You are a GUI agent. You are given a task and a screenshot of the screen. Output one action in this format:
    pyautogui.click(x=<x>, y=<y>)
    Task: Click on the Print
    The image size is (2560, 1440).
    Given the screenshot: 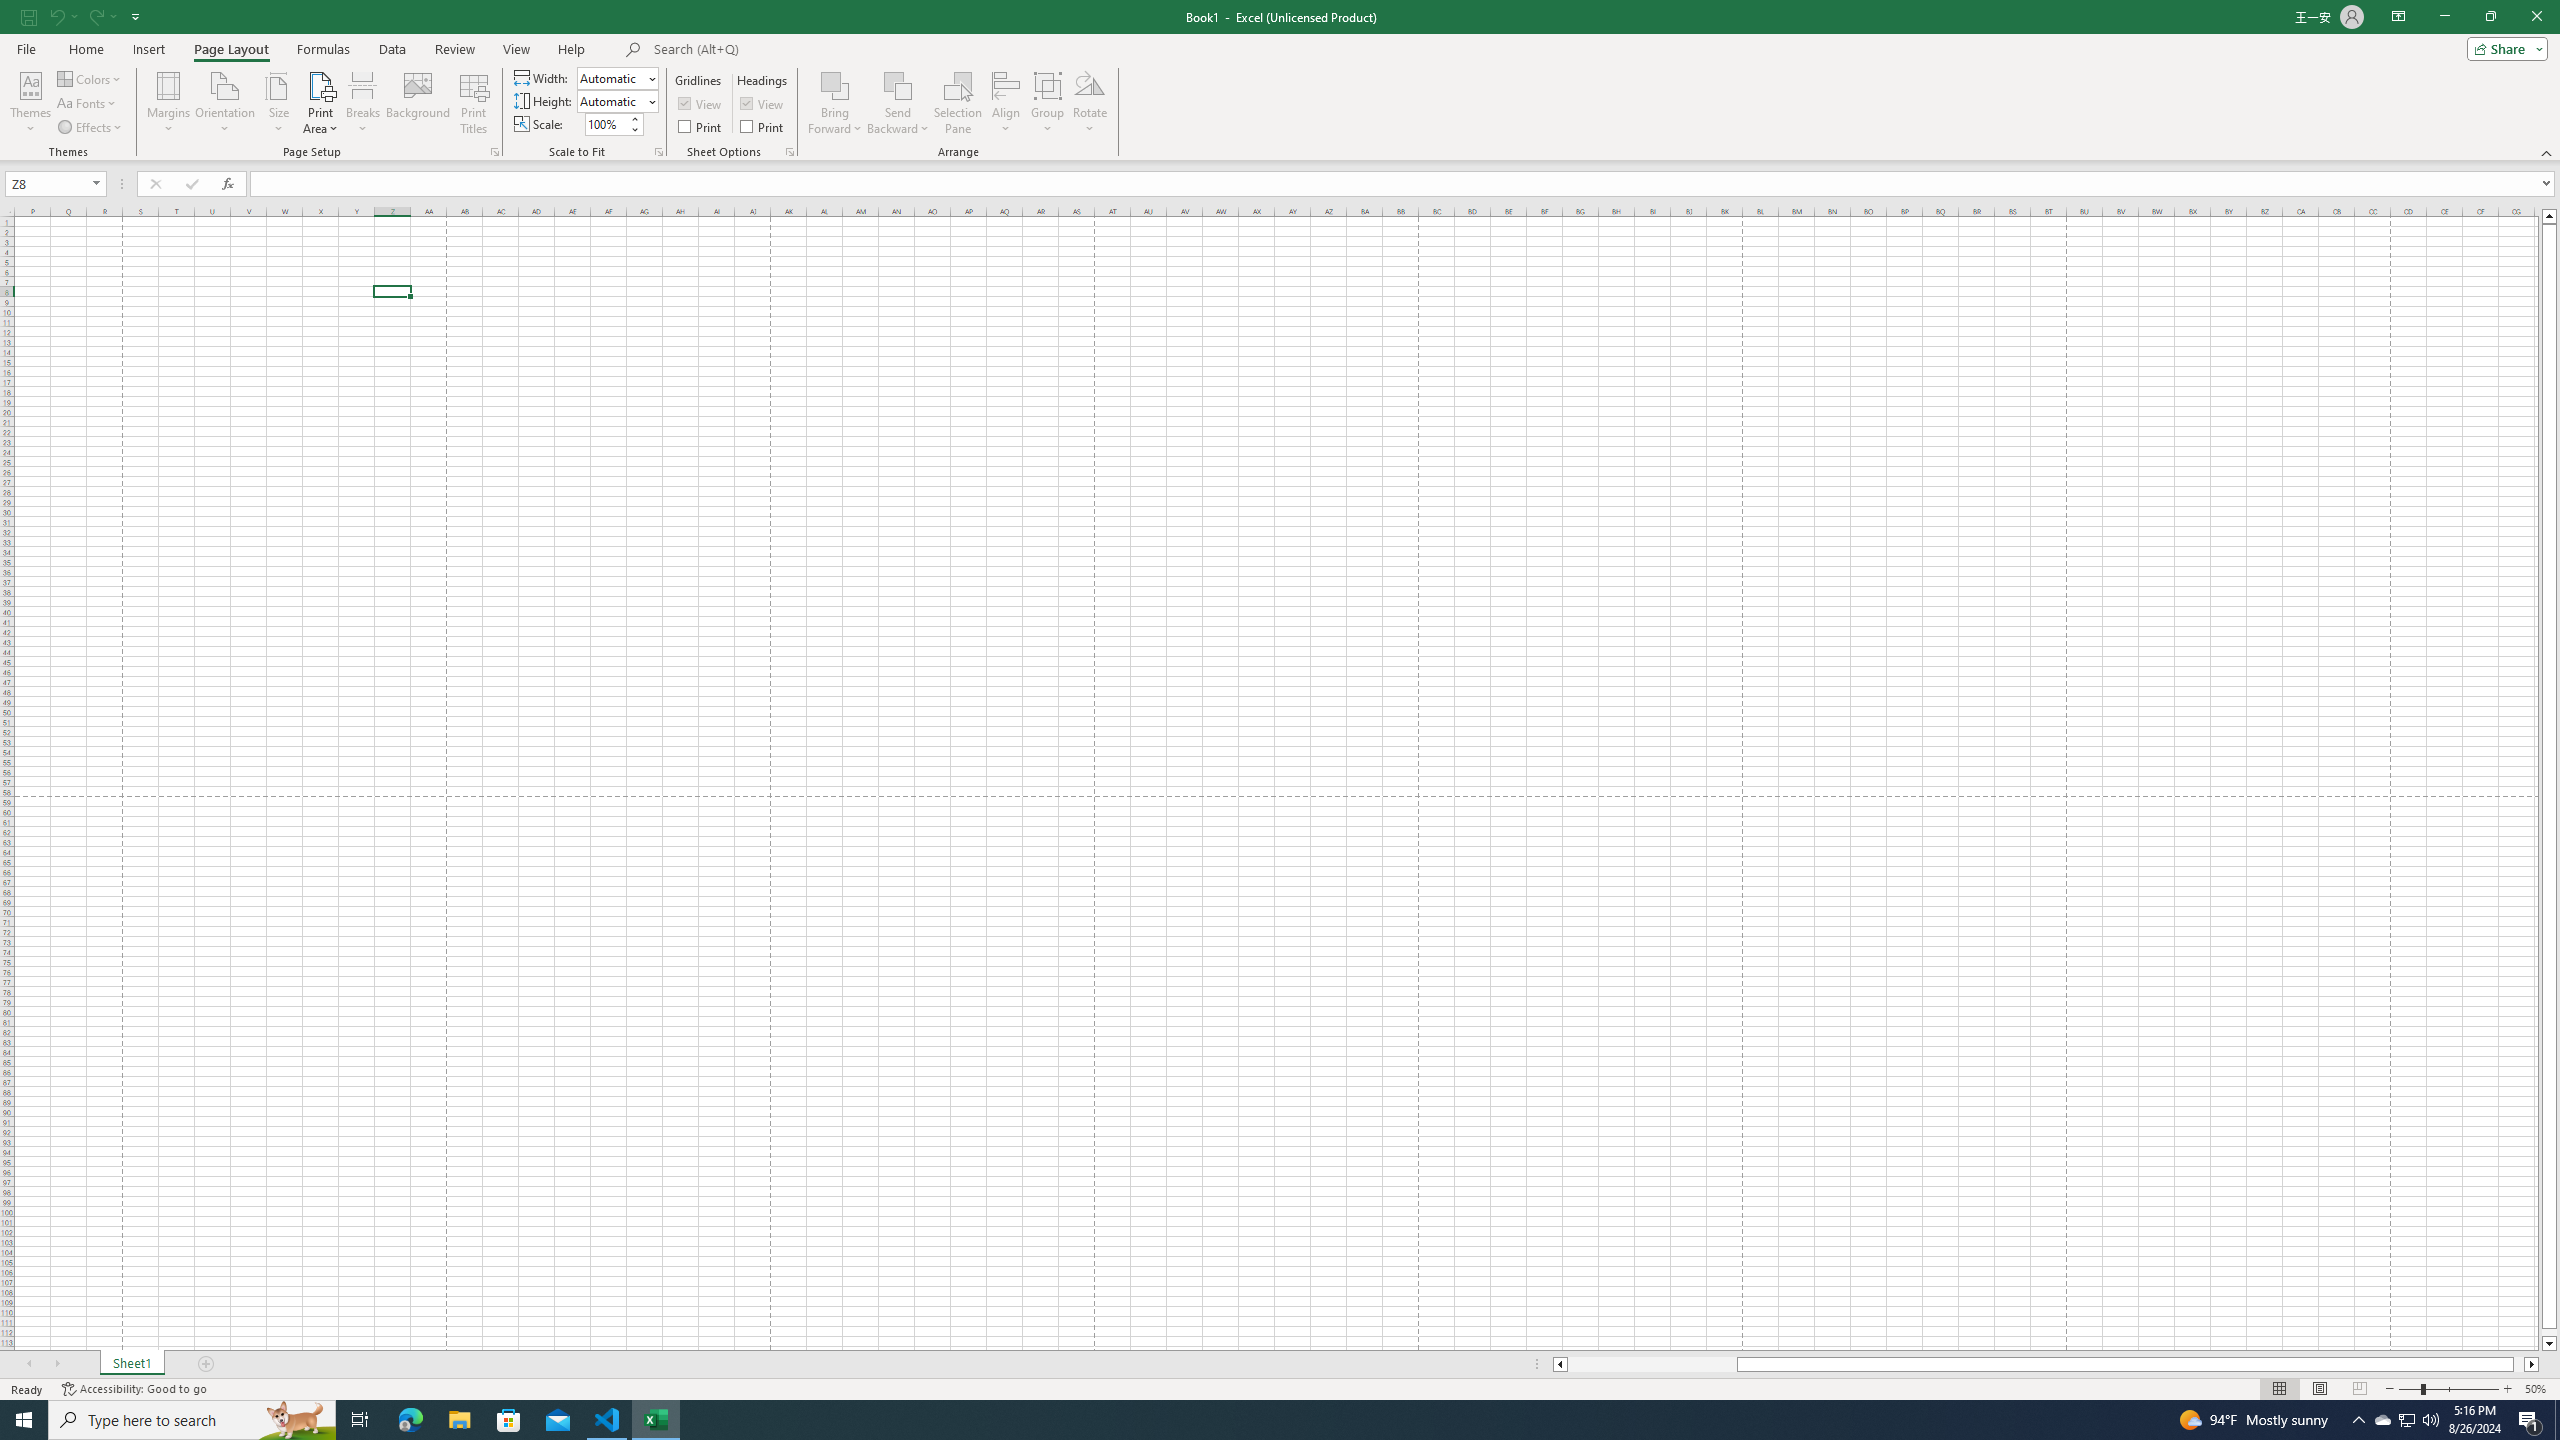 What is the action you would take?
    pyautogui.click(x=764, y=126)
    